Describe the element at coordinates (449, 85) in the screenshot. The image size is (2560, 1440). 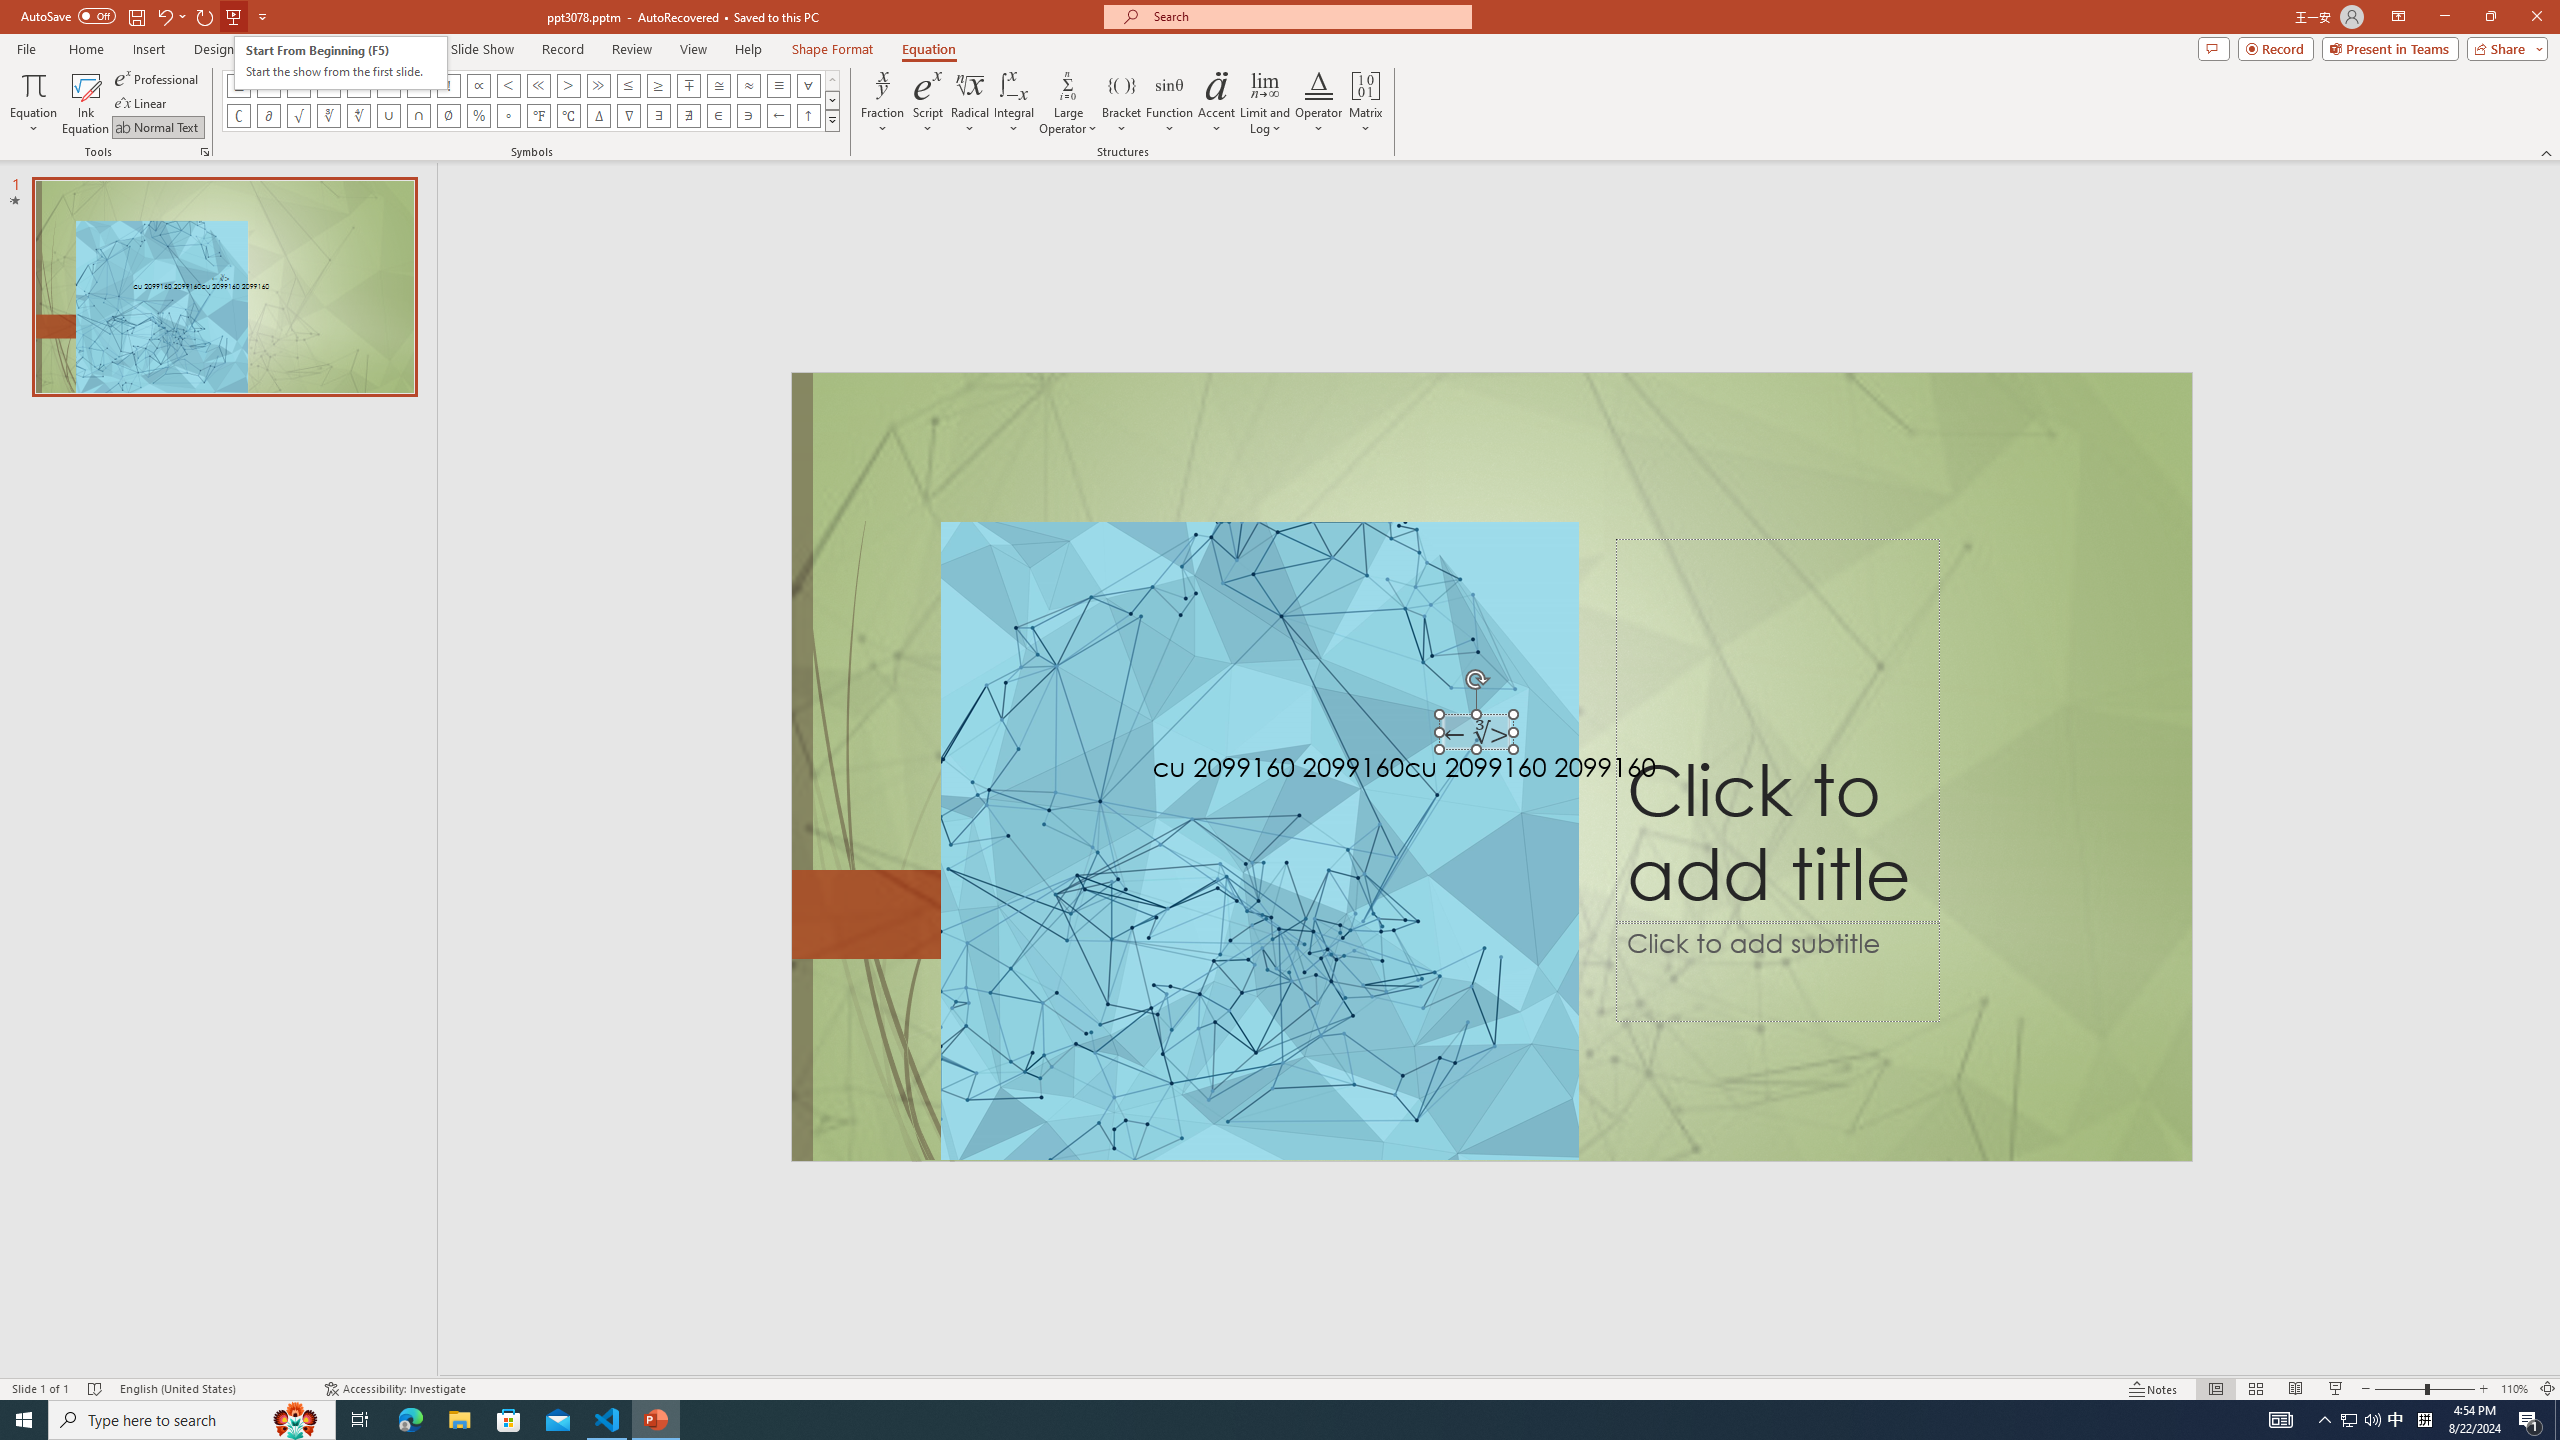
I see `Equation Symbol Factorial` at that location.